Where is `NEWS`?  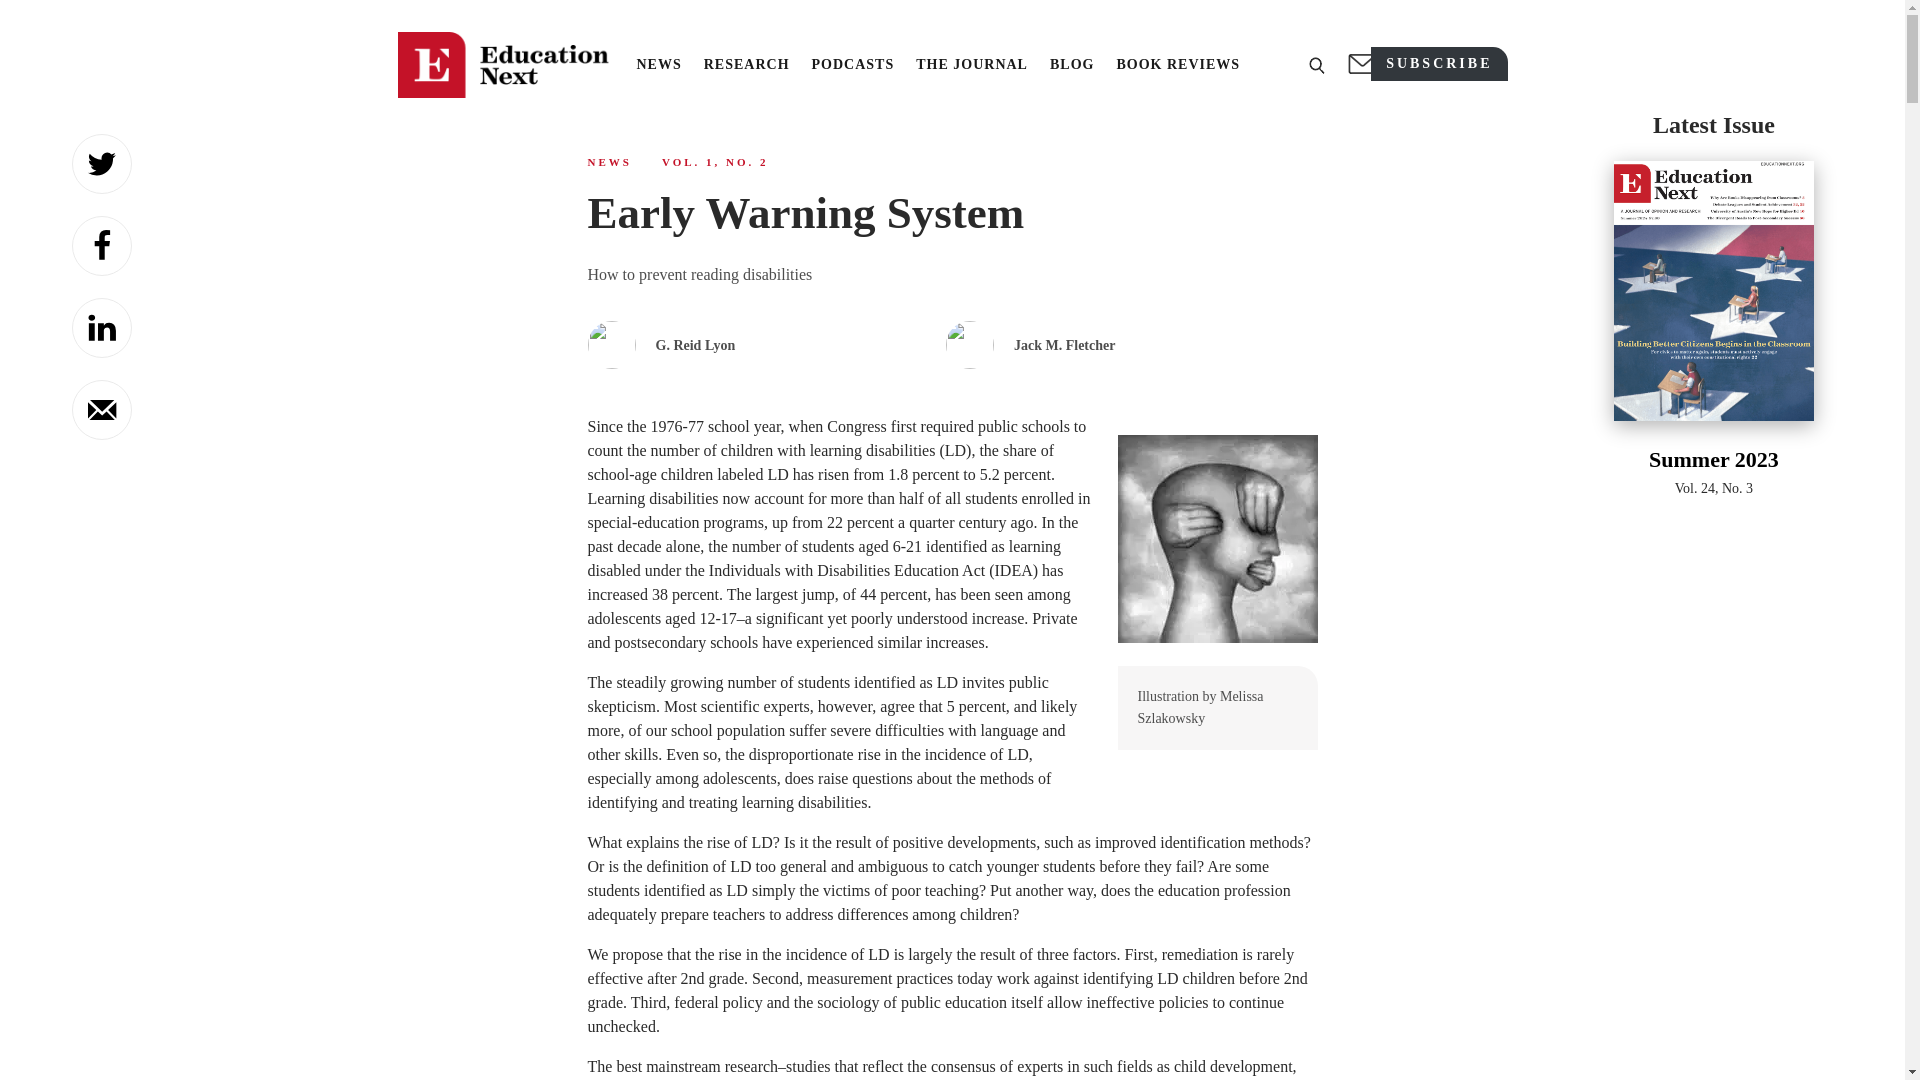 NEWS is located at coordinates (658, 65).